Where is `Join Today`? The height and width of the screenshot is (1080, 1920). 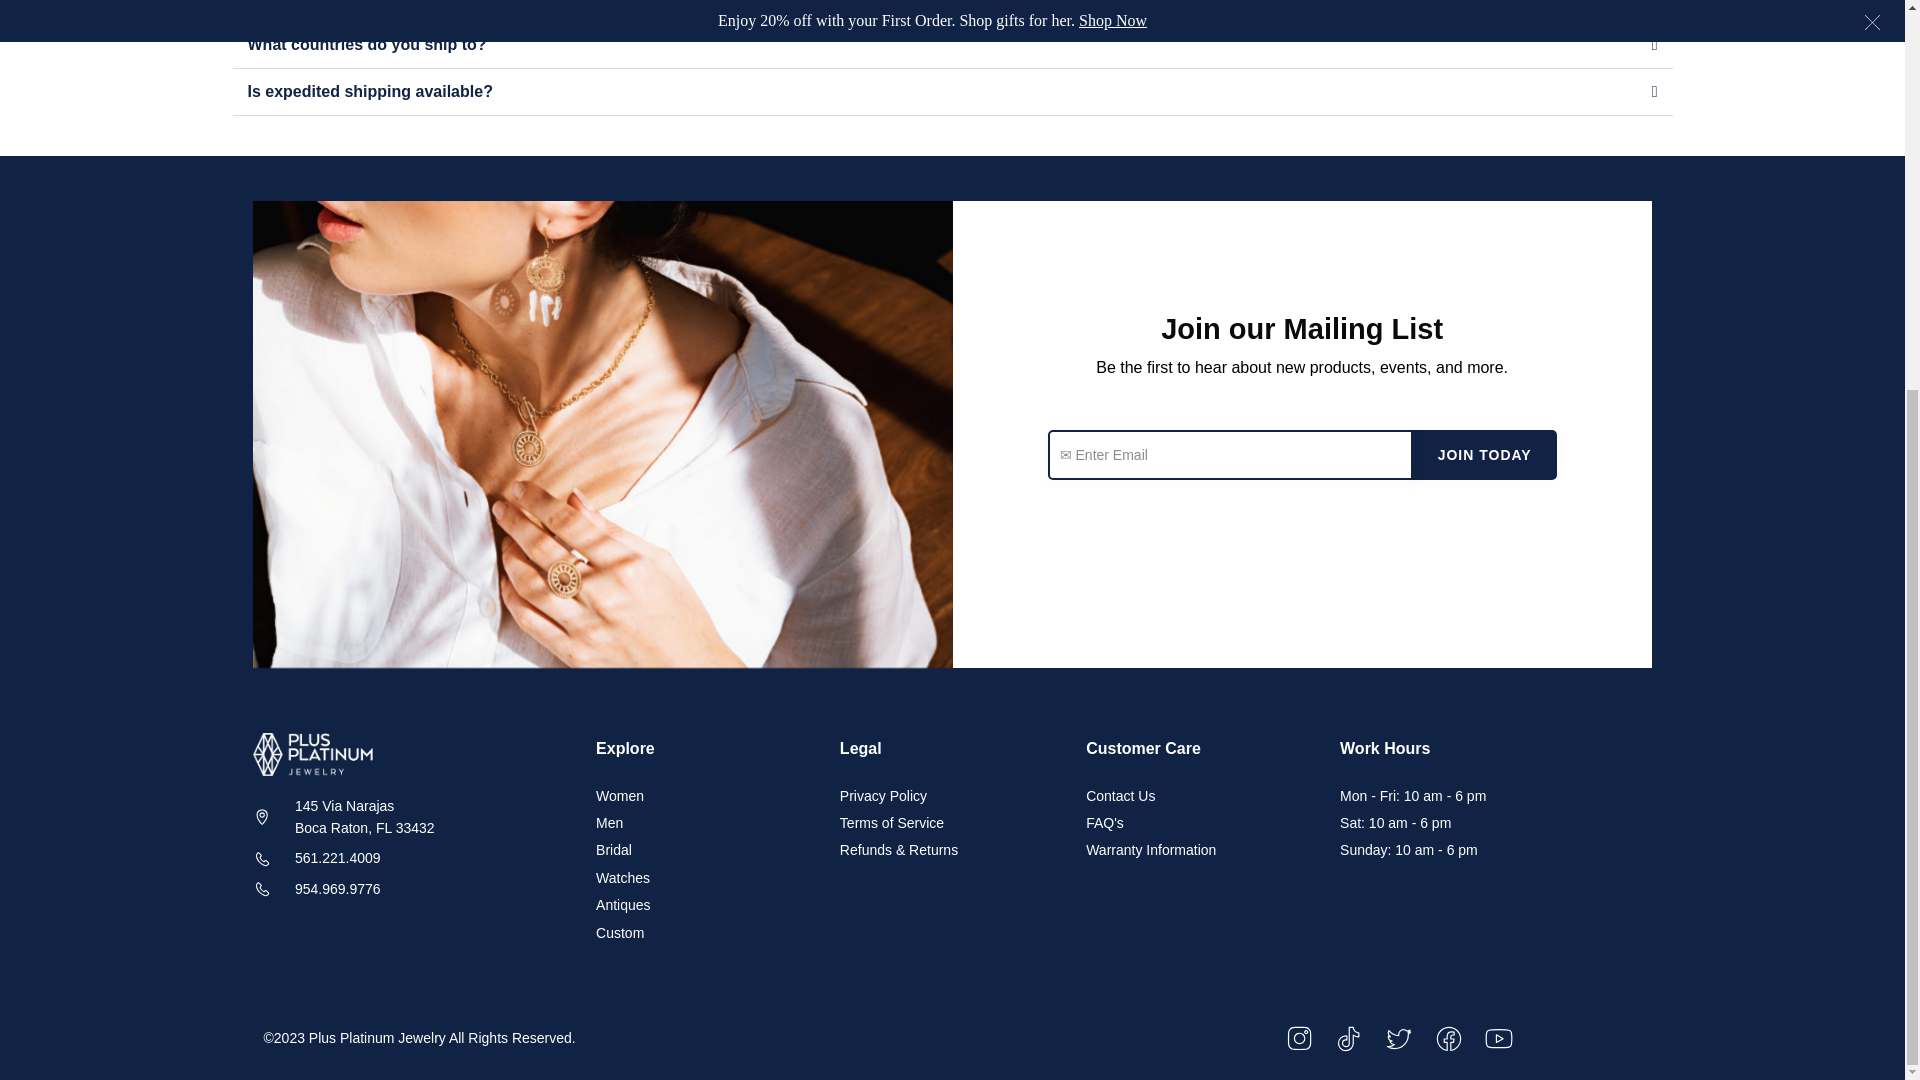 Join Today is located at coordinates (1485, 454).